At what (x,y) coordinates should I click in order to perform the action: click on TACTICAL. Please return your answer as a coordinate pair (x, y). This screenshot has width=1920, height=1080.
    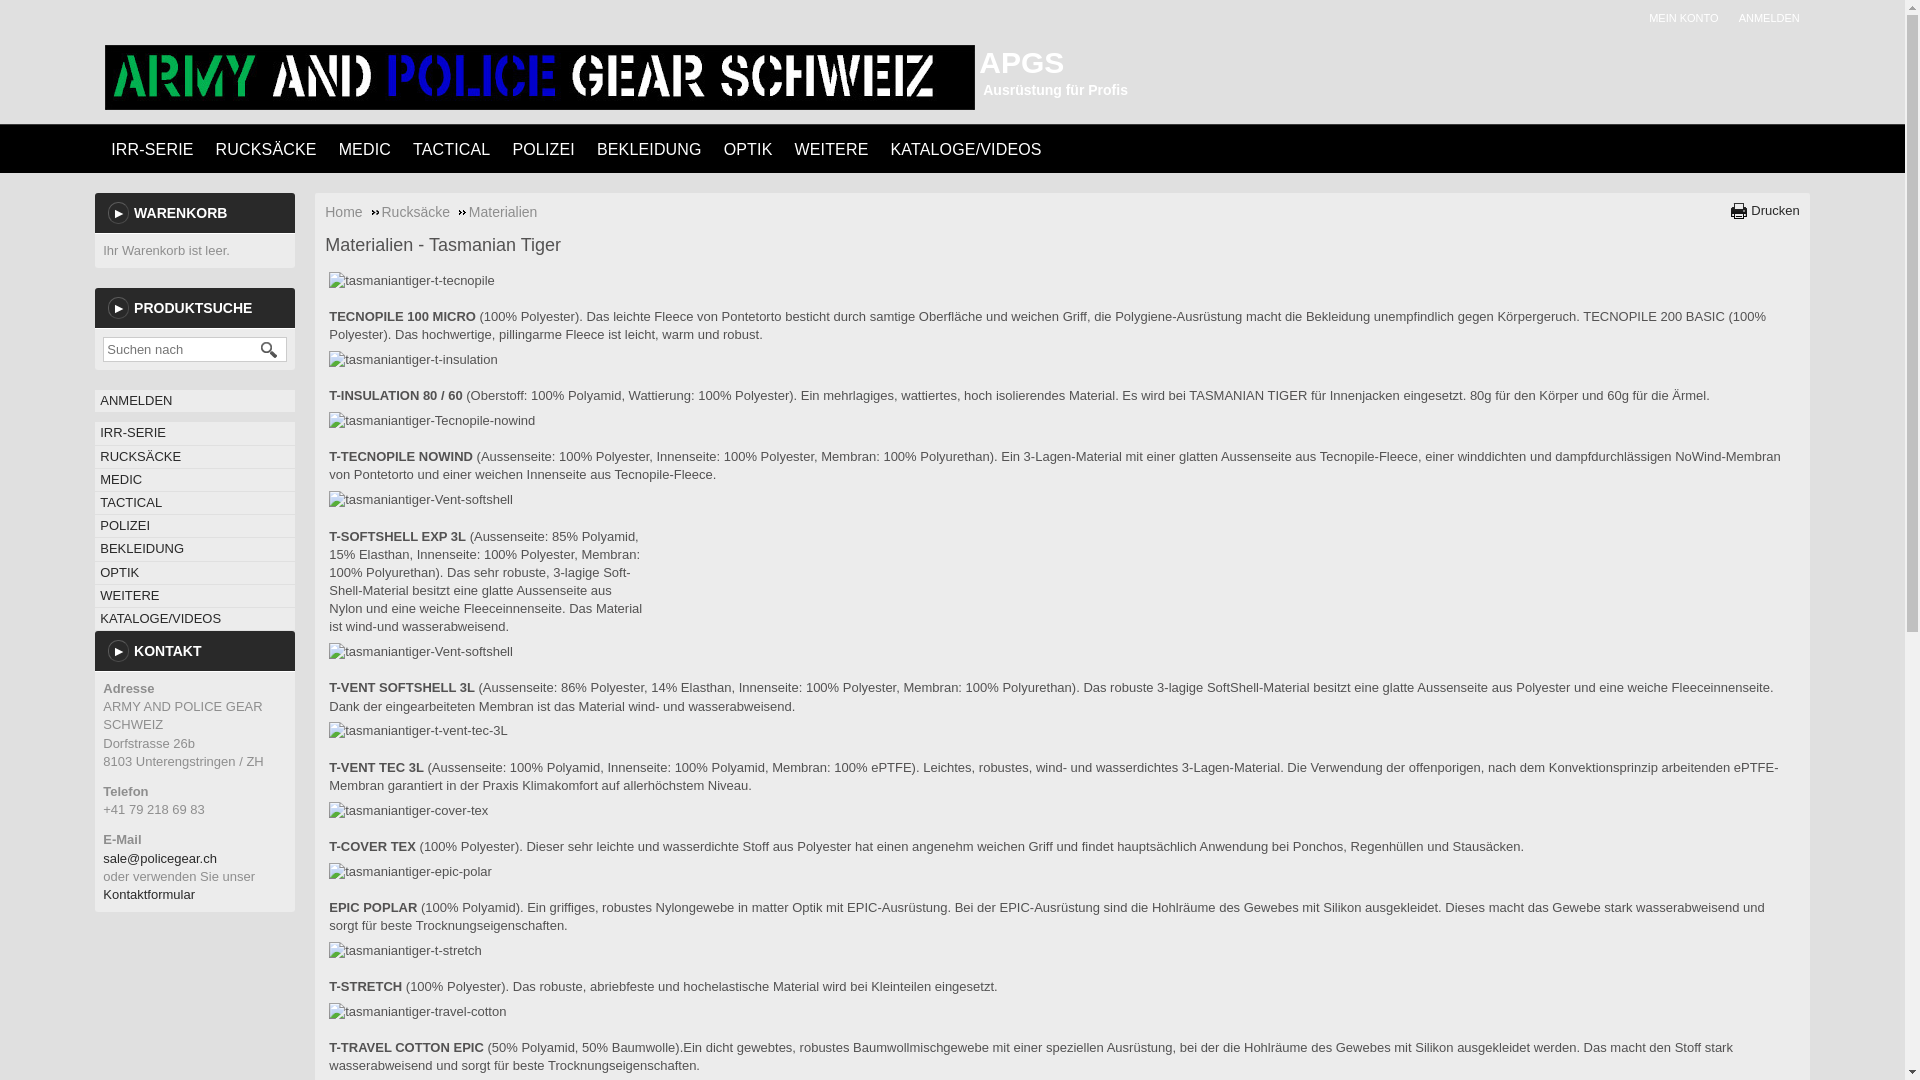
    Looking at the image, I should click on (452, 148).